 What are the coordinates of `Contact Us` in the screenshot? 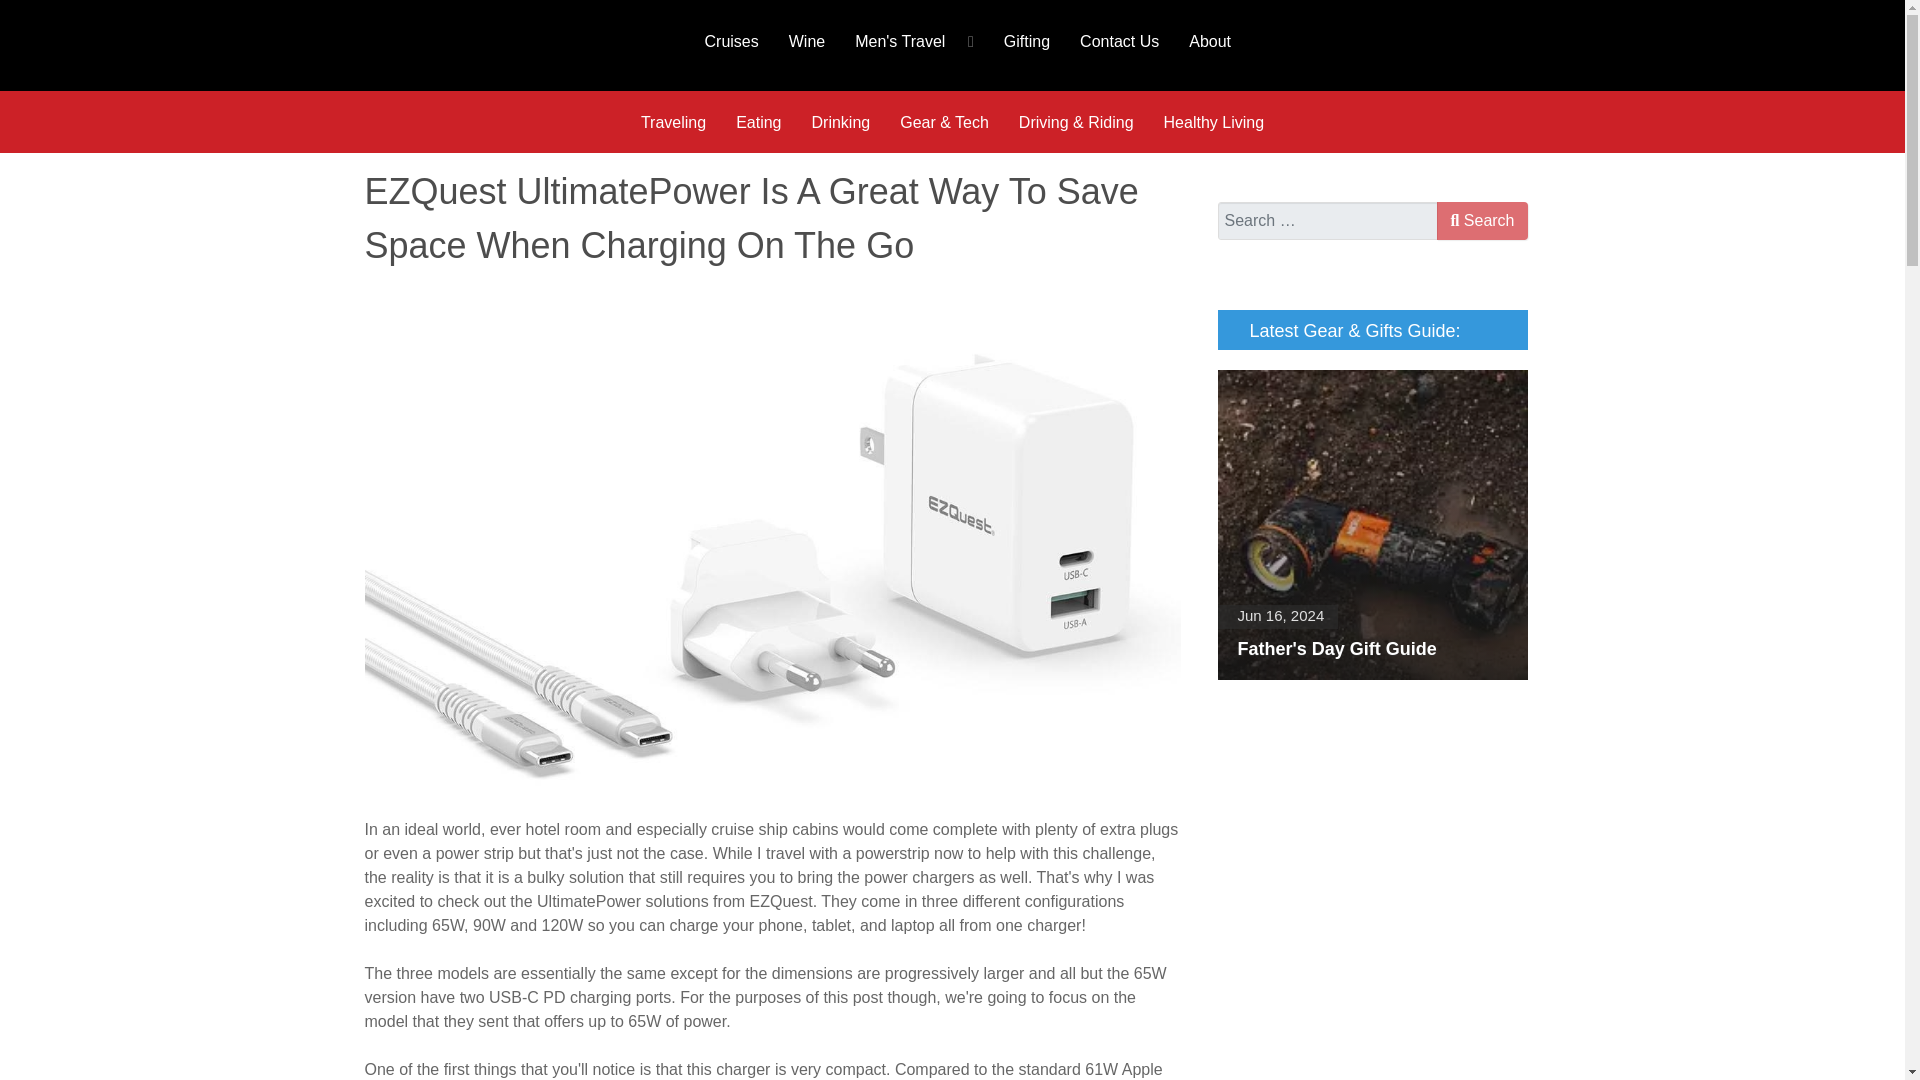 It's located at (1119, 40).